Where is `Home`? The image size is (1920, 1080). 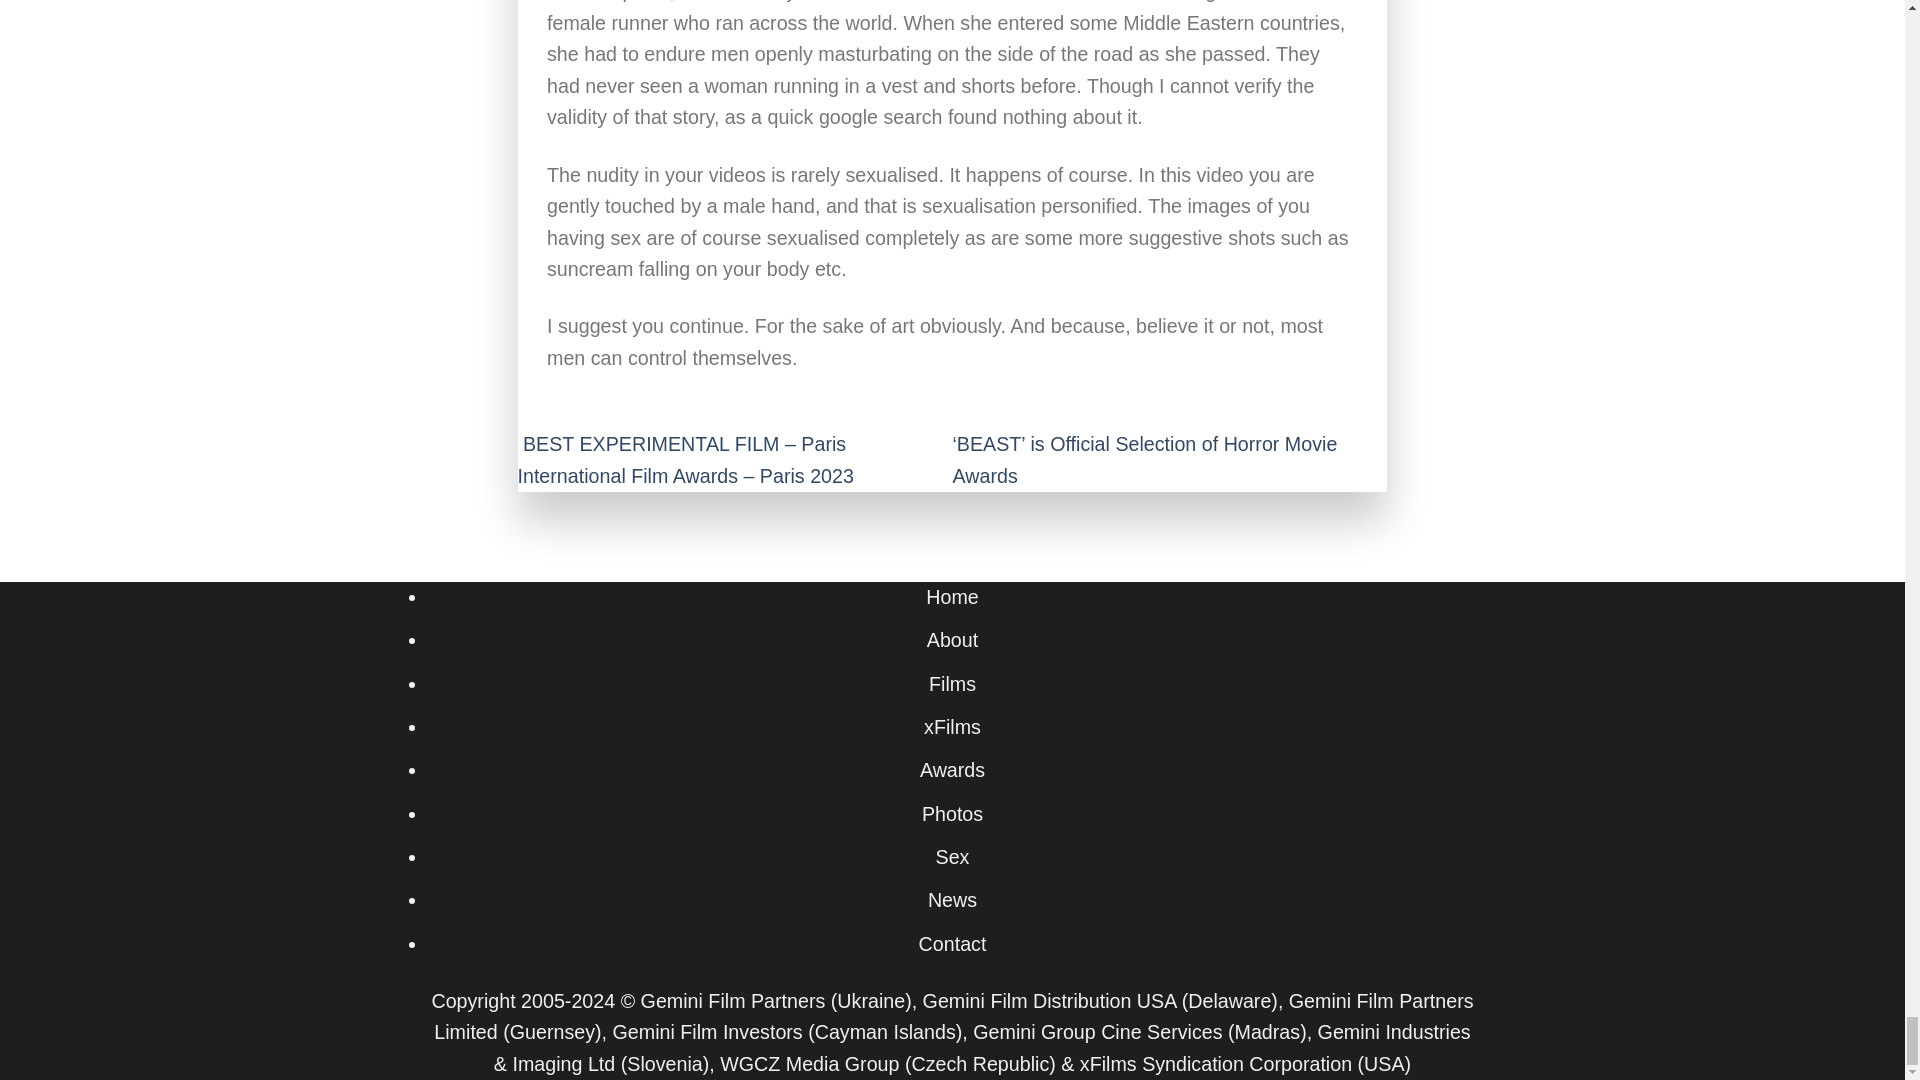 Home is located at coordinates (951, 597).